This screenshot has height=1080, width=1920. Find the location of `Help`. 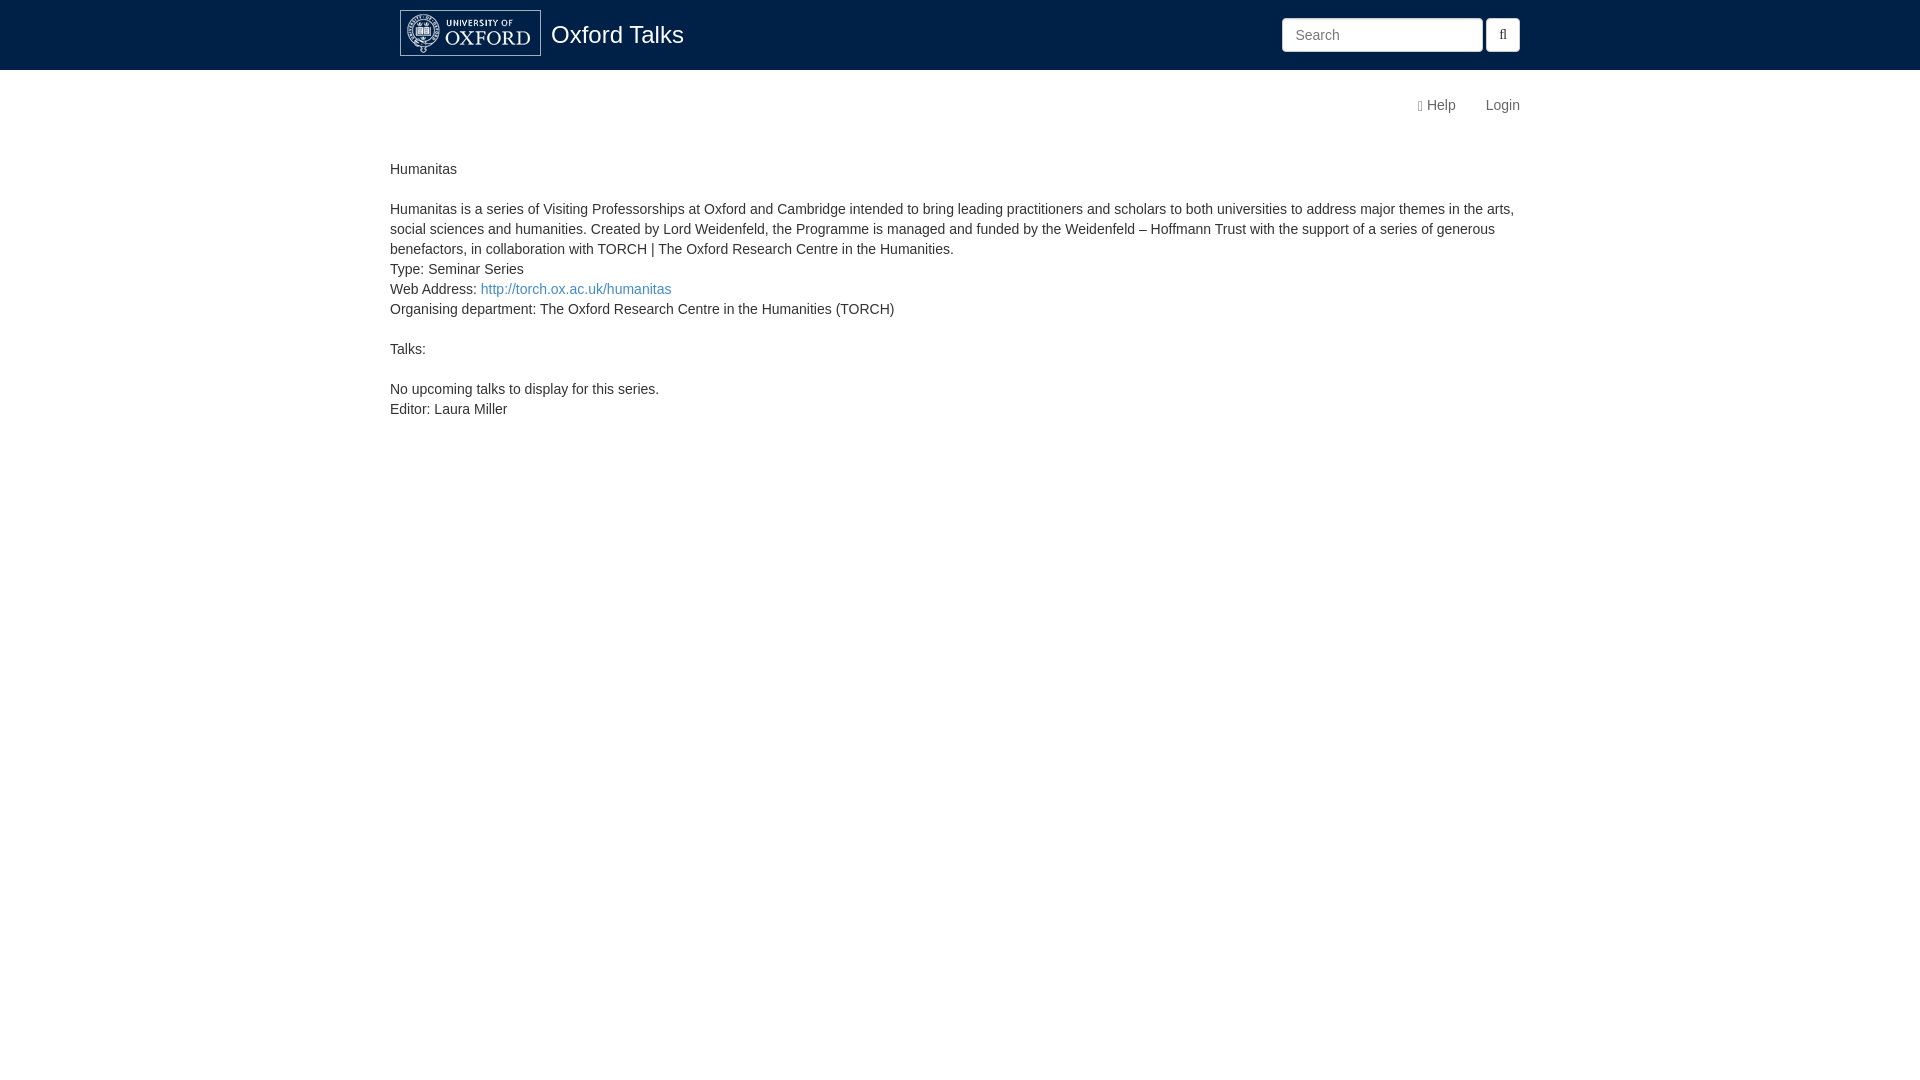

Help is located at coordinates (1436, 104).